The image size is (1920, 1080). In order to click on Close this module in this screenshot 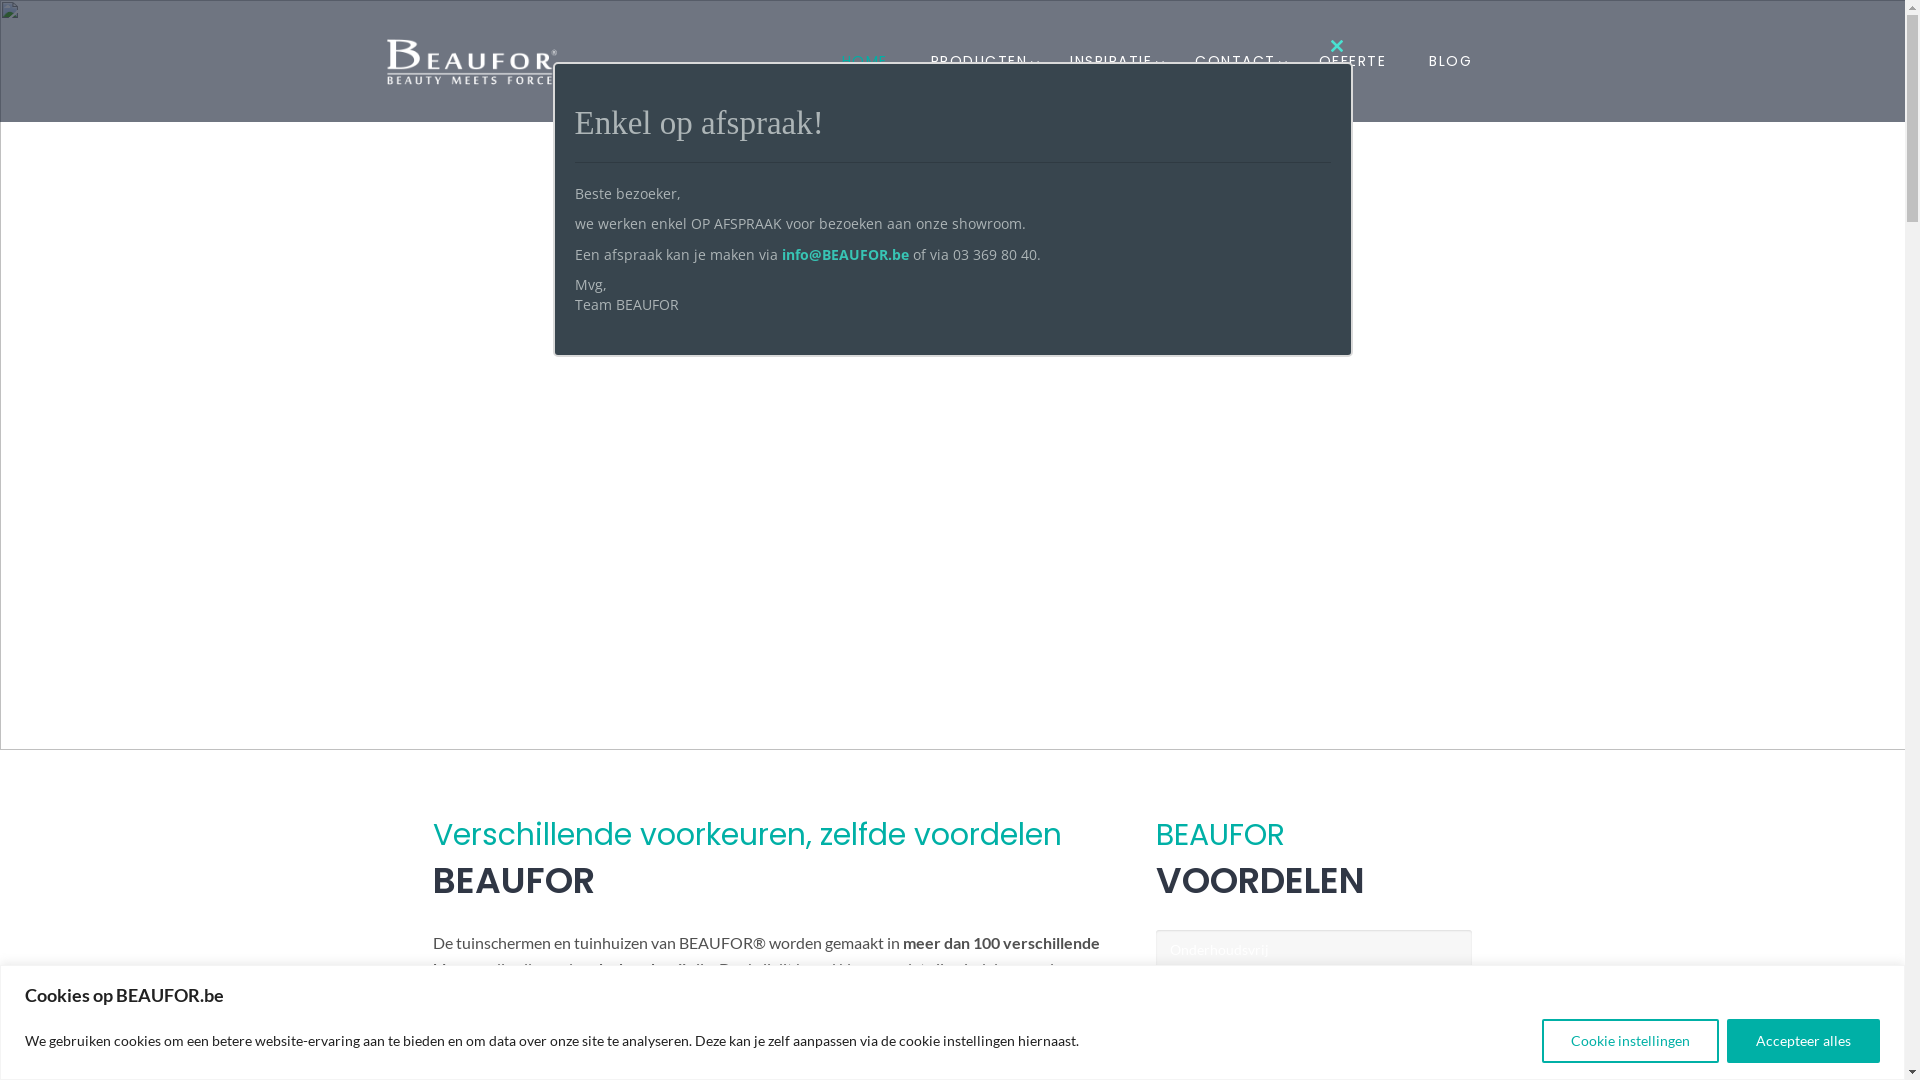, I will do `click(1336, 46)`.